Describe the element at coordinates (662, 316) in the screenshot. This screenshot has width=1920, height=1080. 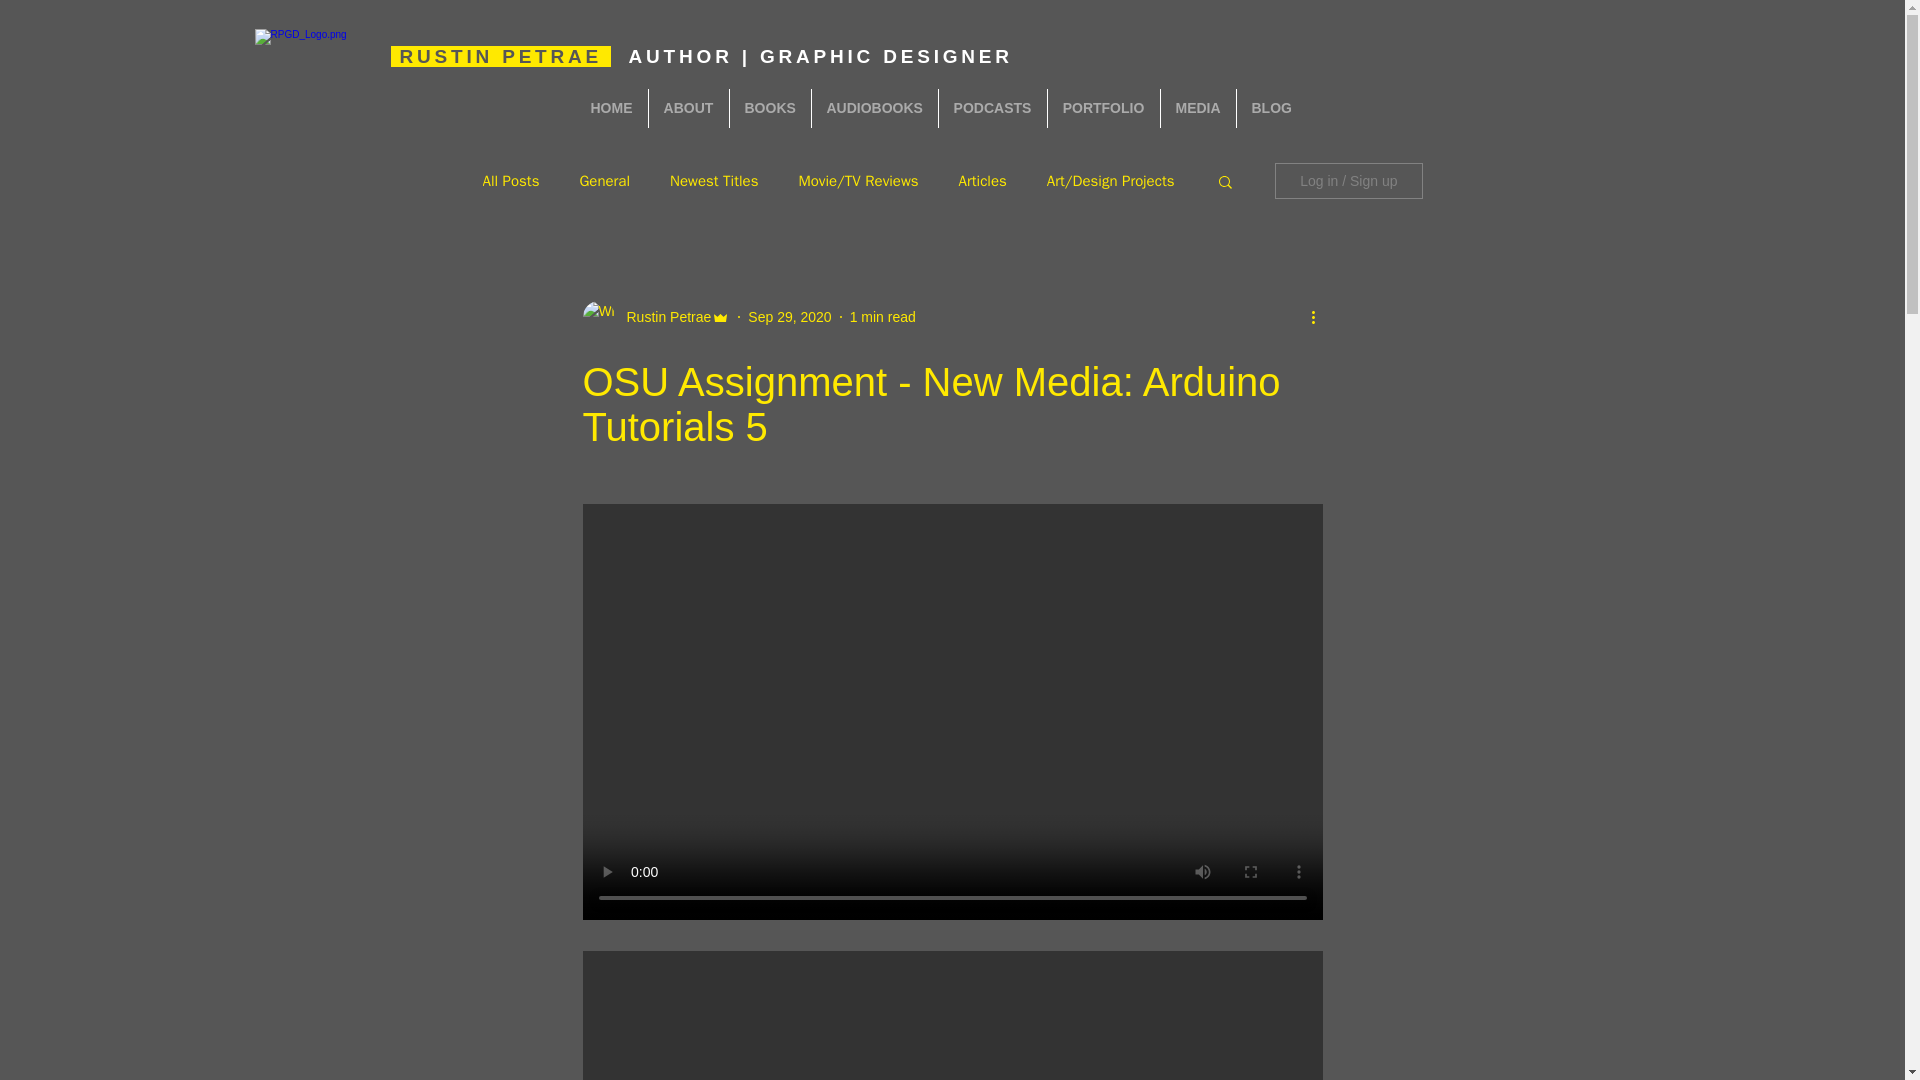
I see `Rustin Petrae` at that location.